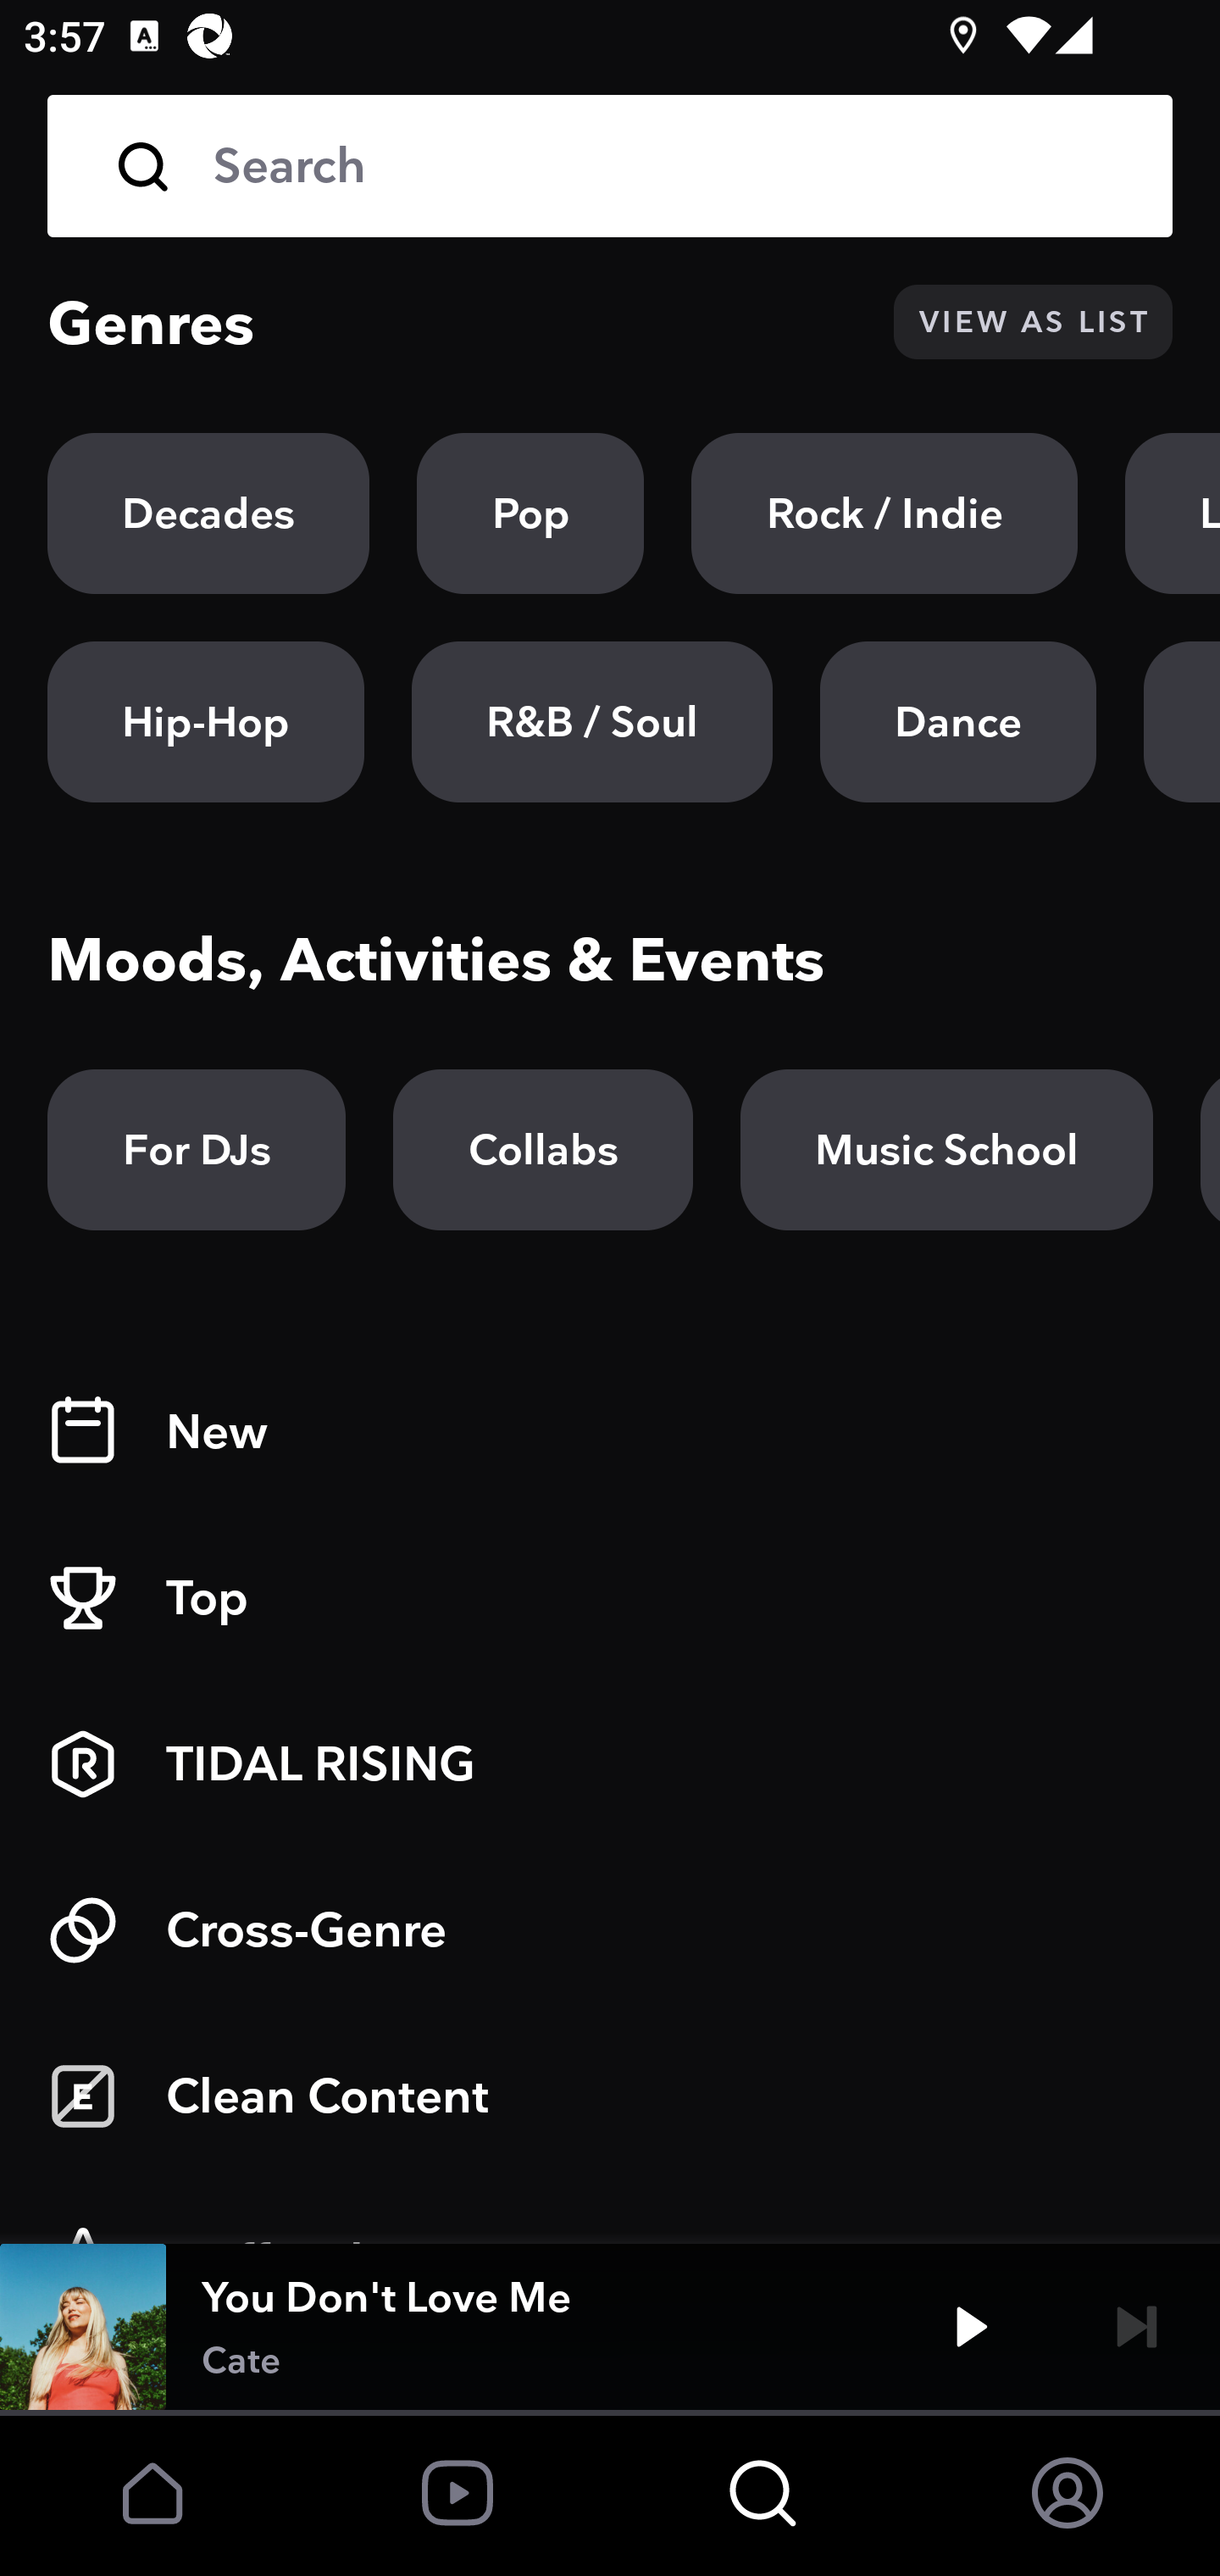  I want to click on Top, so click(610, 1598).